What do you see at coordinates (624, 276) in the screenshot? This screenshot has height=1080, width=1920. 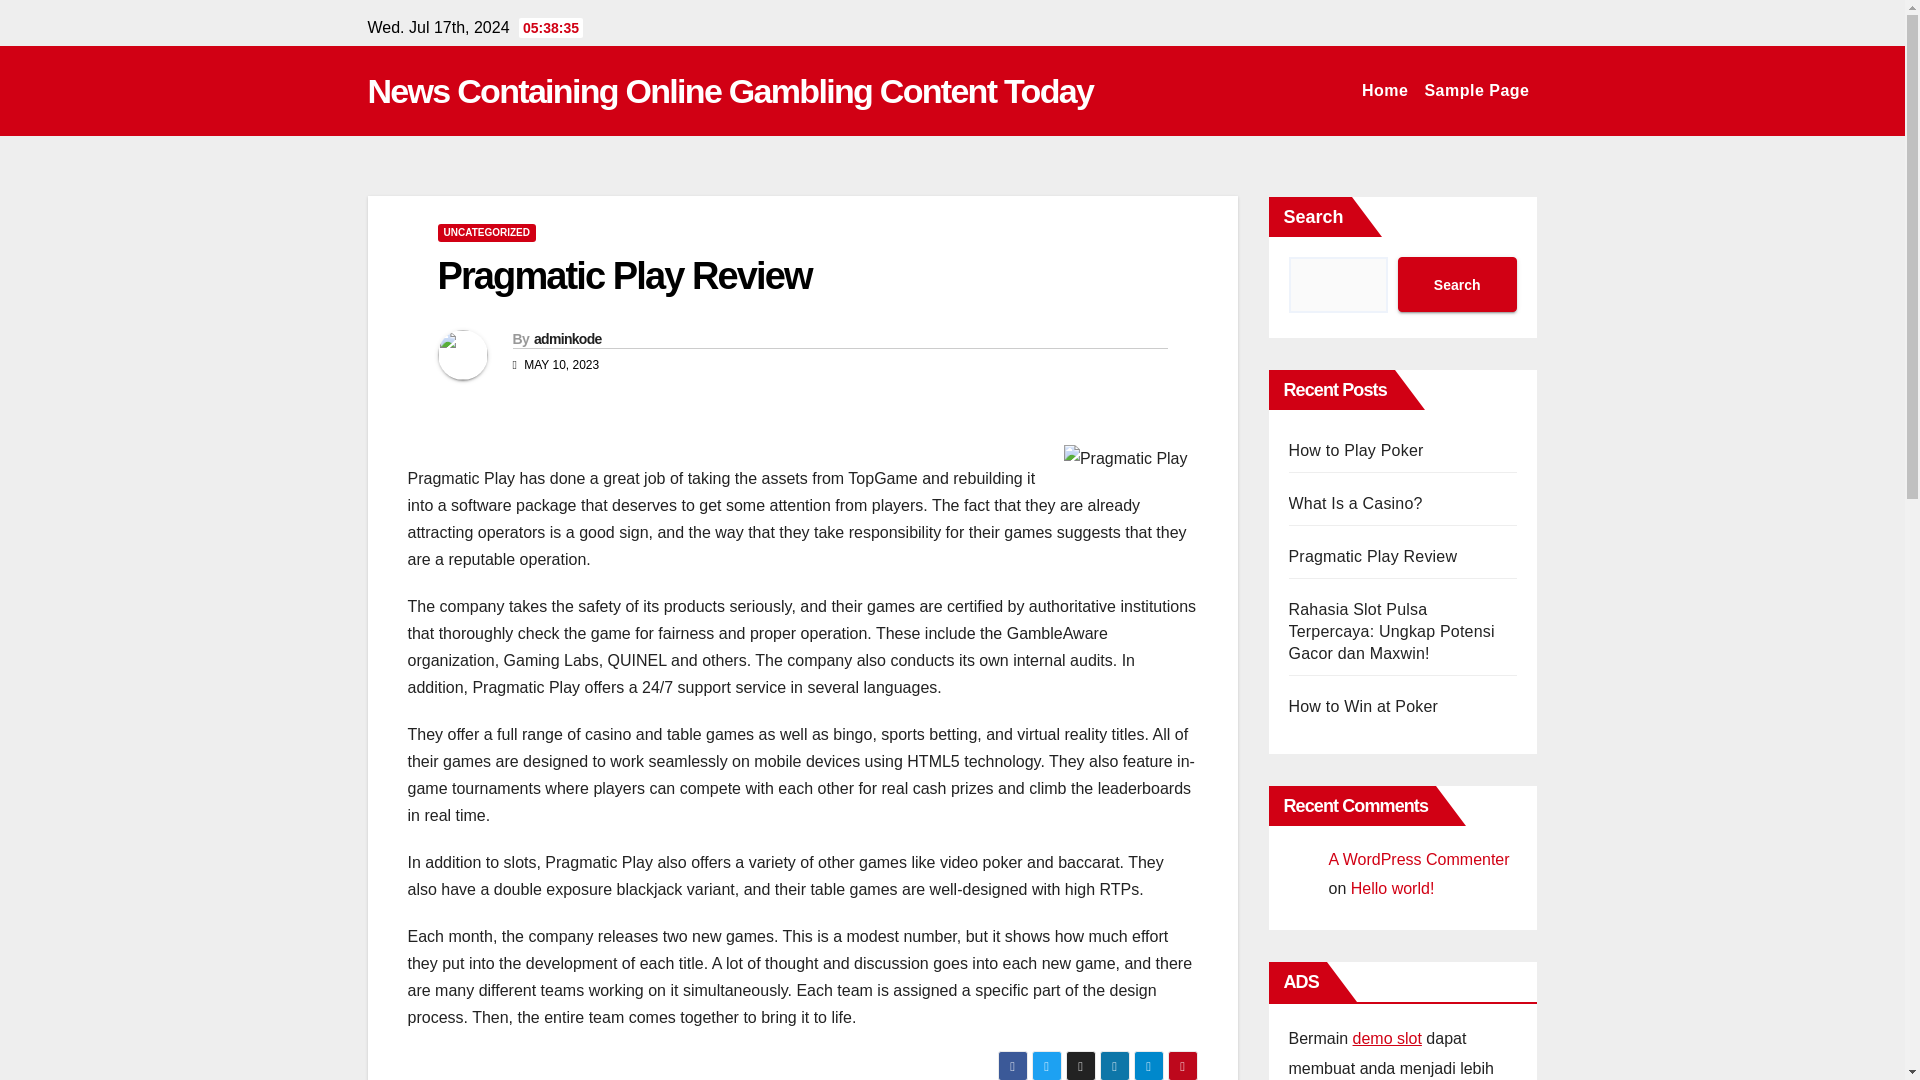 I see `Pragmatic Play Review` at bounding box center [624, 276].